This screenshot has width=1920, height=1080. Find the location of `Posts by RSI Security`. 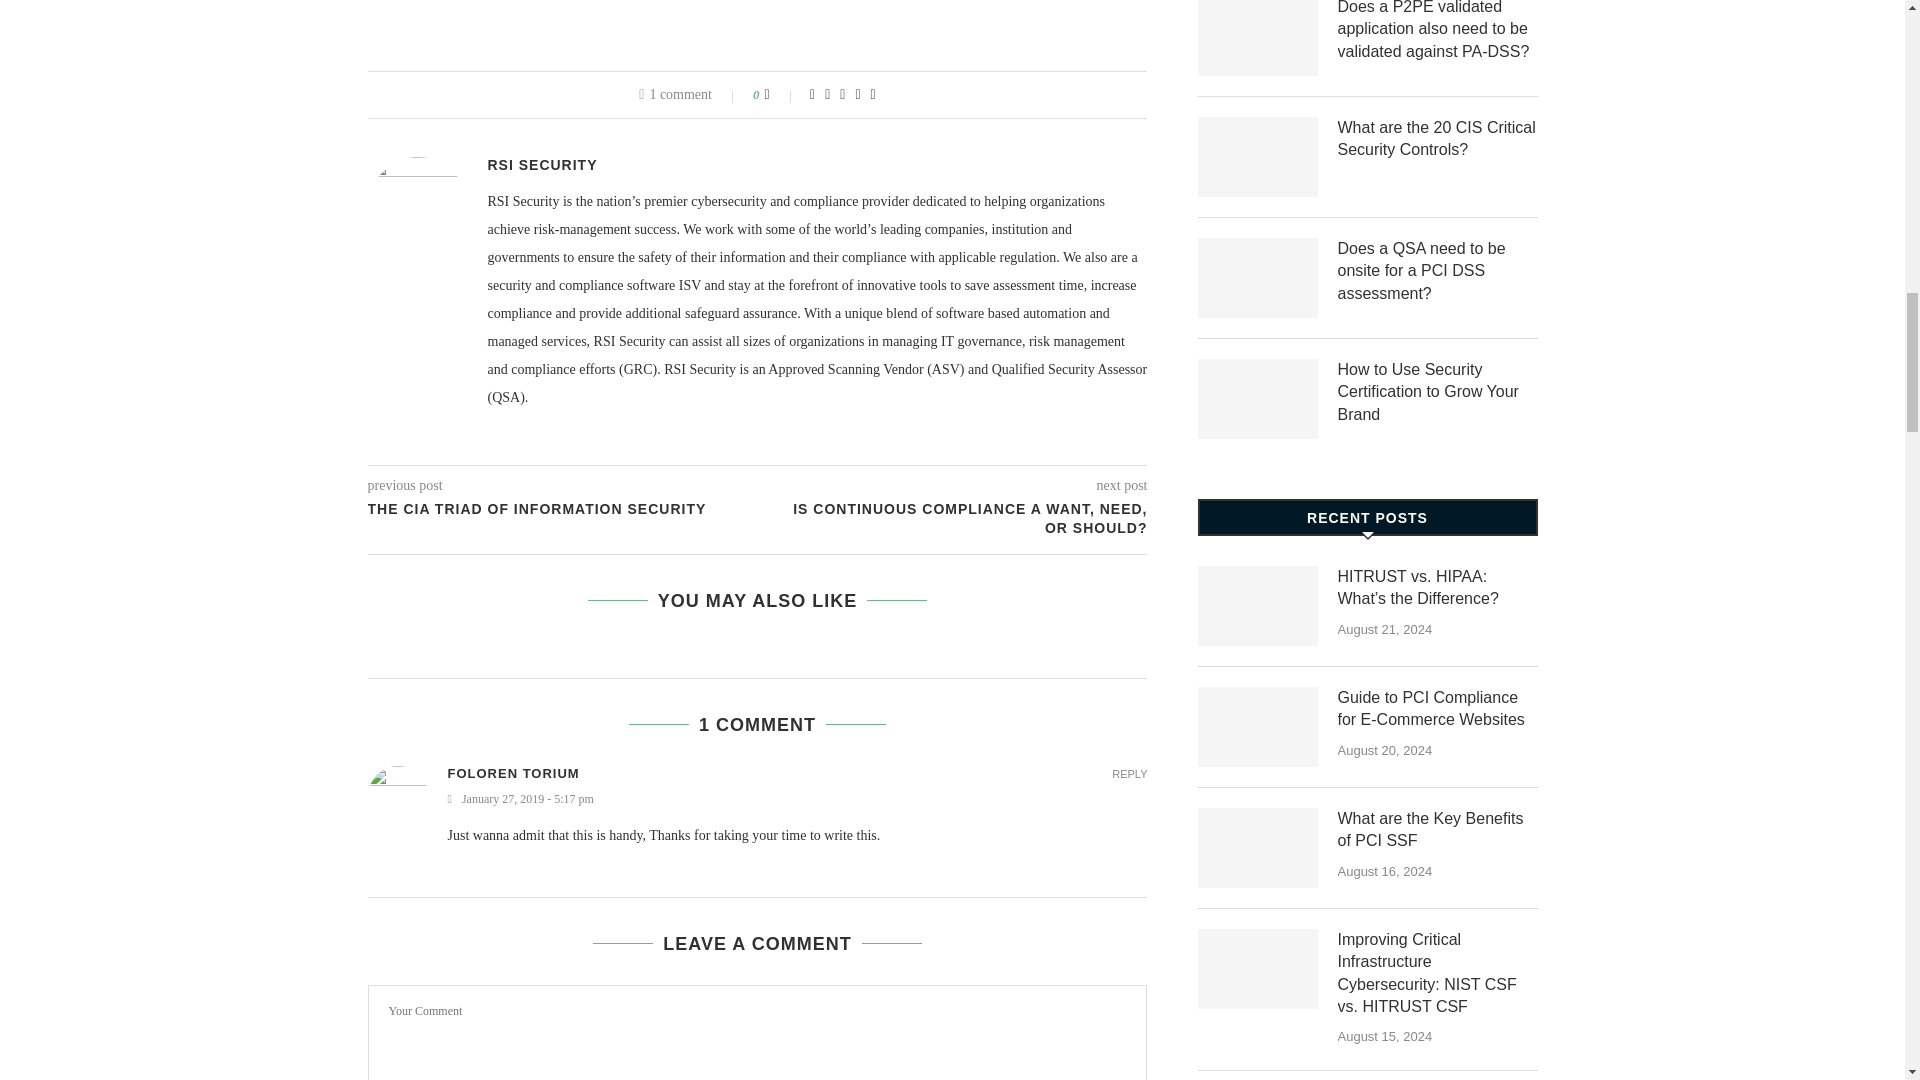

Posts by RSI Security is located at coordinates (542, 164).